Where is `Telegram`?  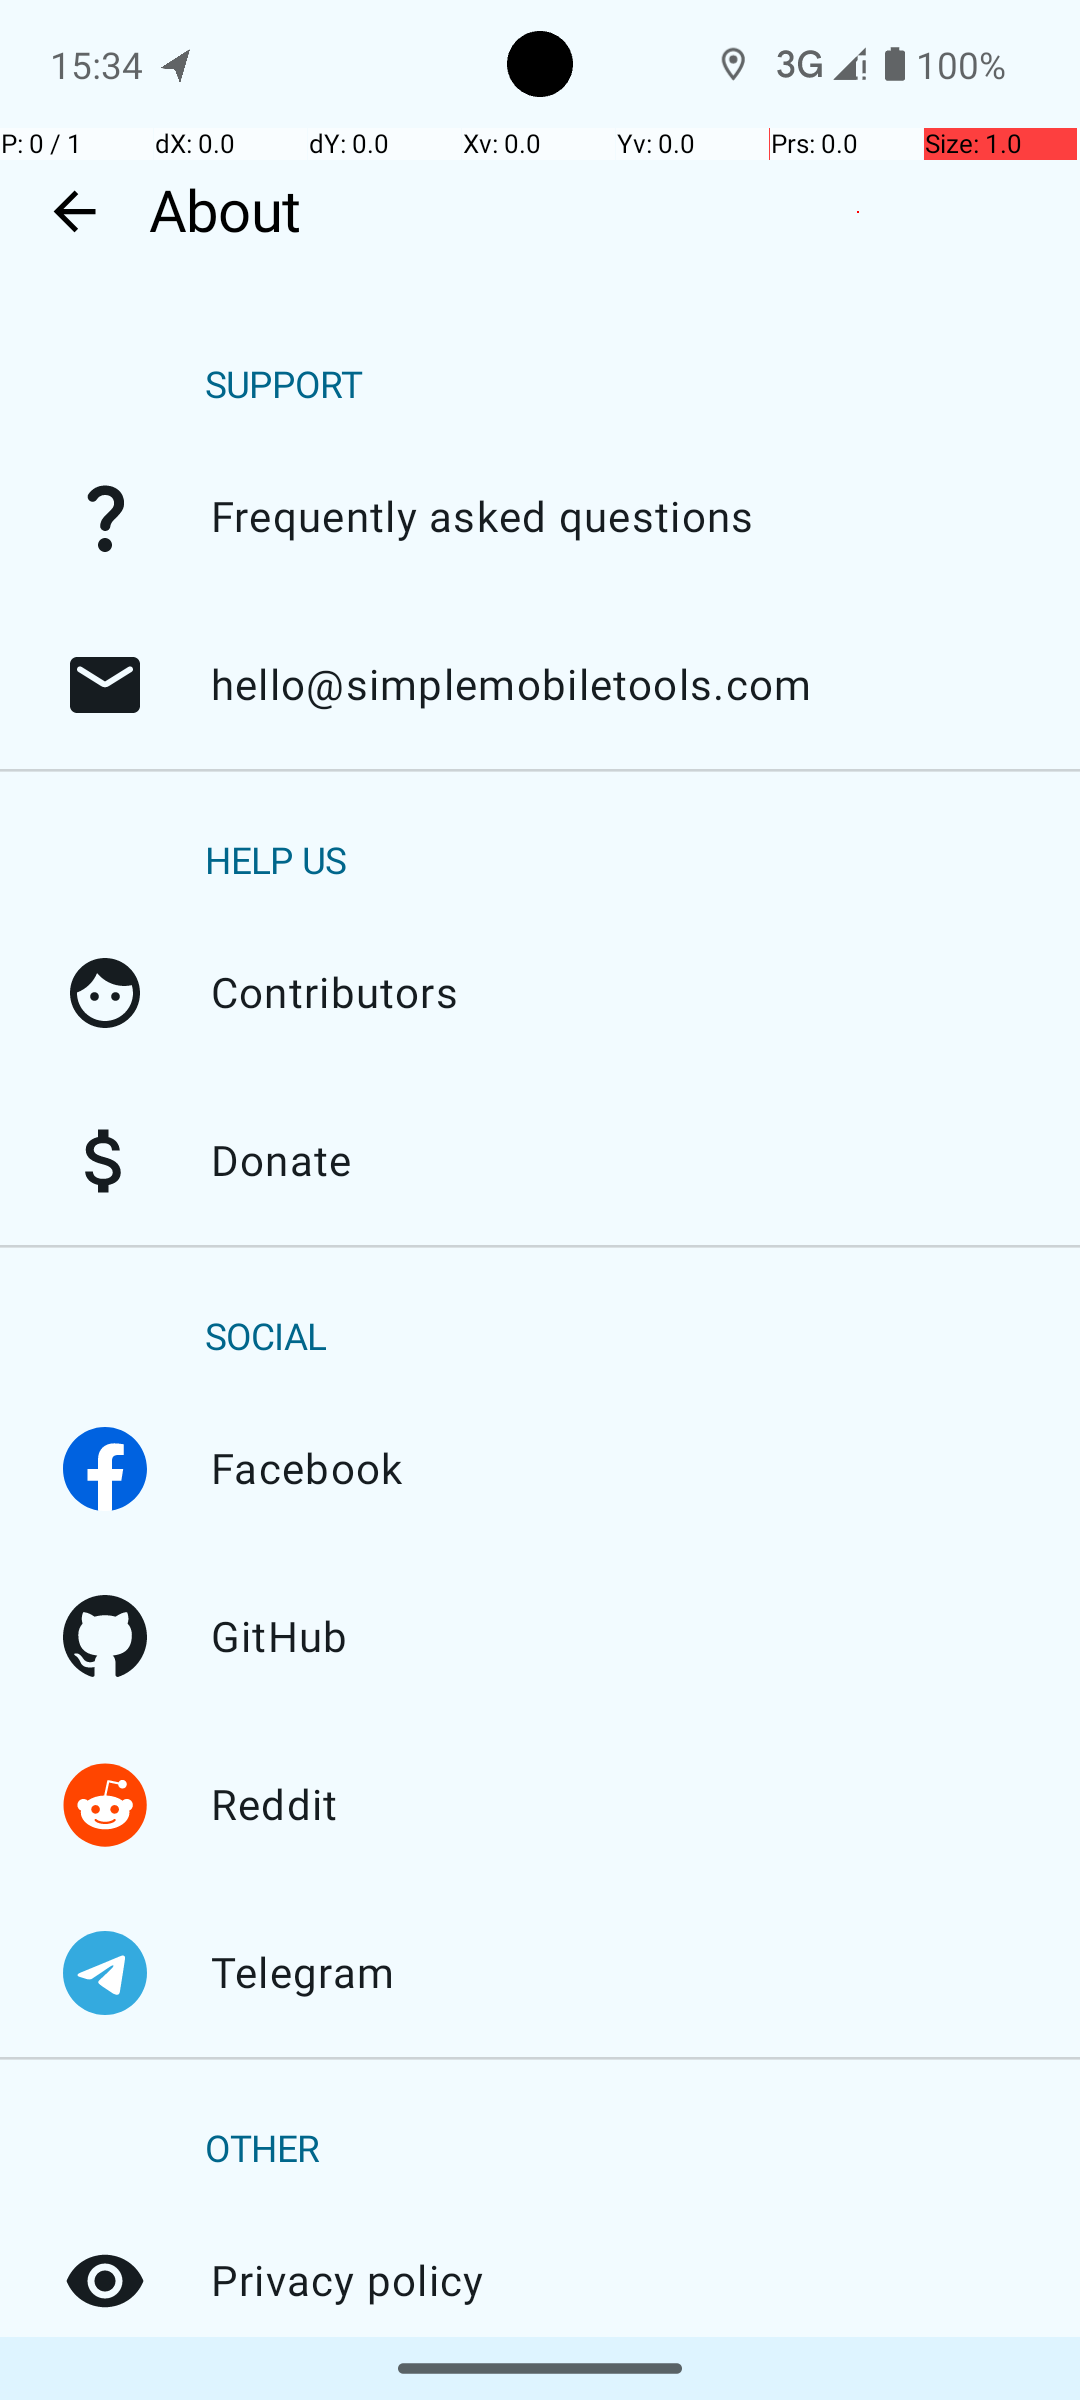
Telegram is located at coordinates (105, 1973).